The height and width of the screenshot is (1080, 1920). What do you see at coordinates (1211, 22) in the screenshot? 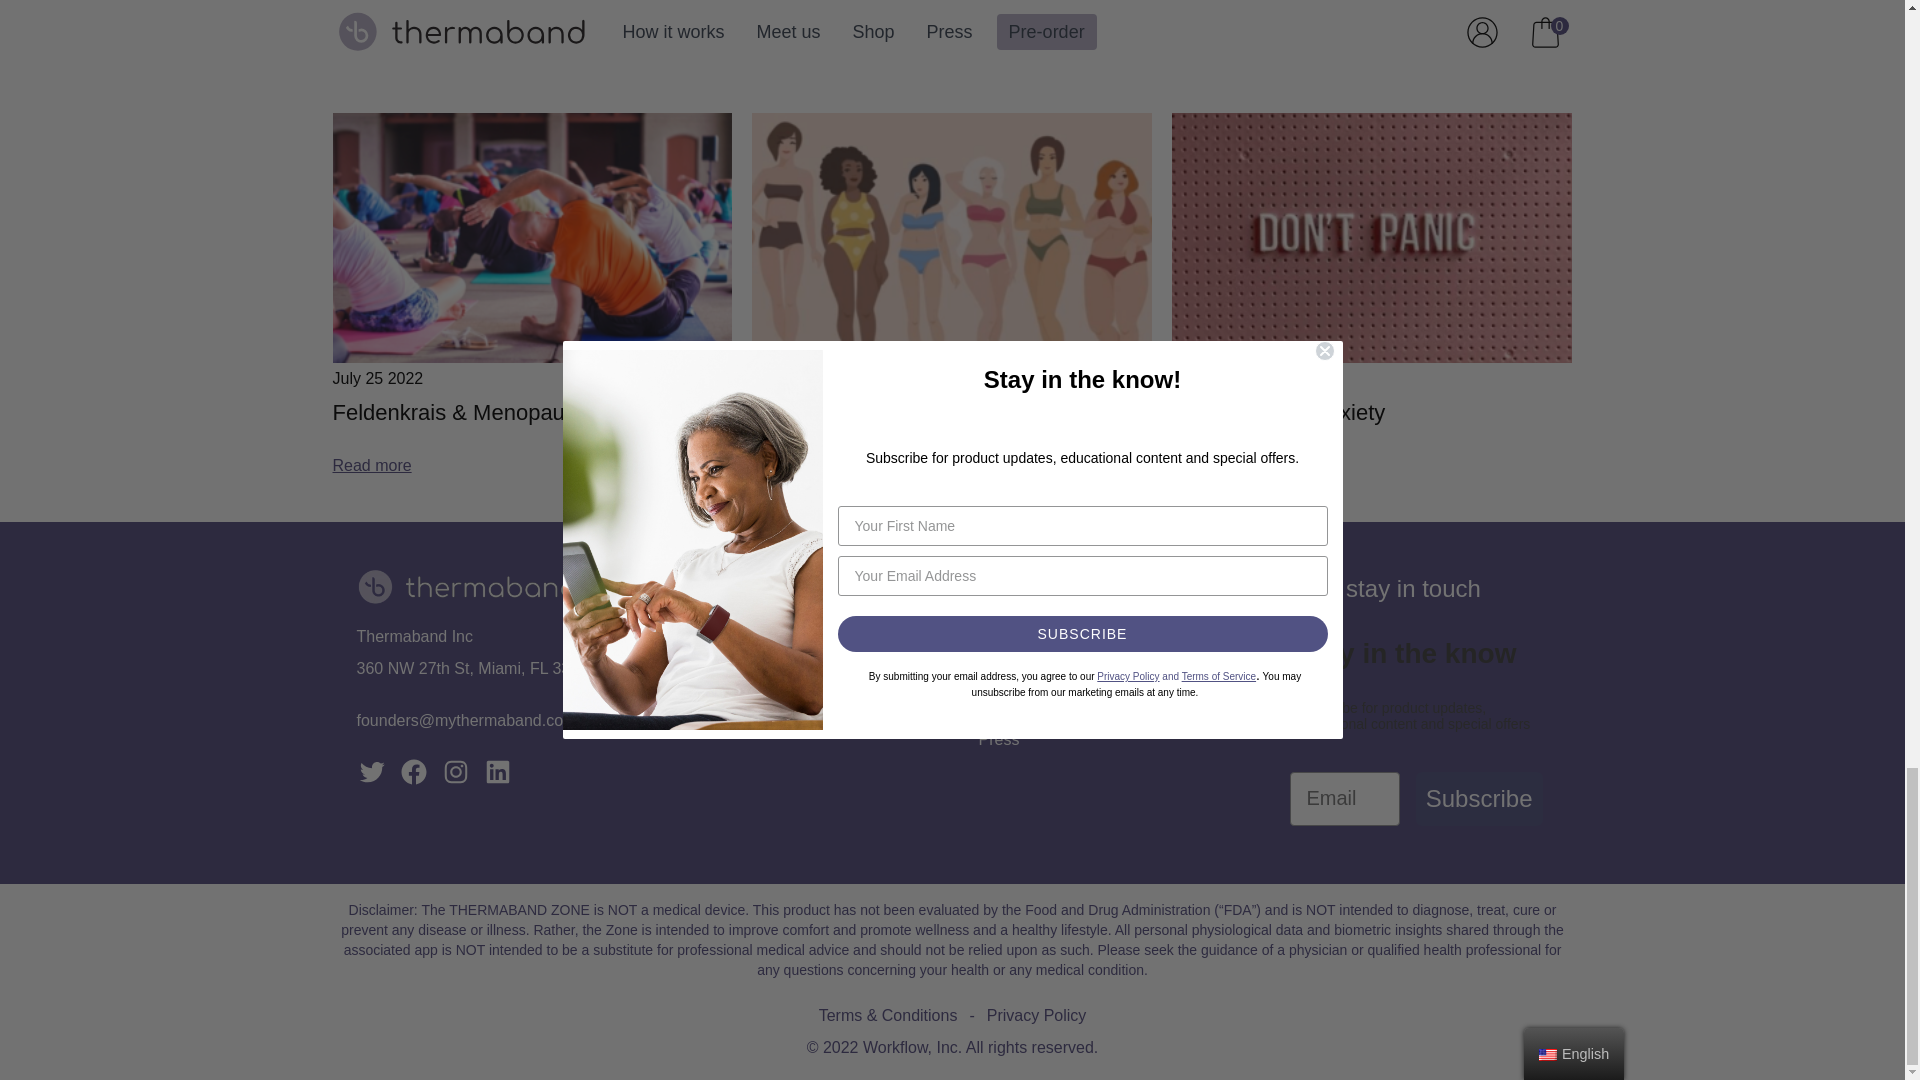
I see `Read more` at bounding box center [1211, 22].